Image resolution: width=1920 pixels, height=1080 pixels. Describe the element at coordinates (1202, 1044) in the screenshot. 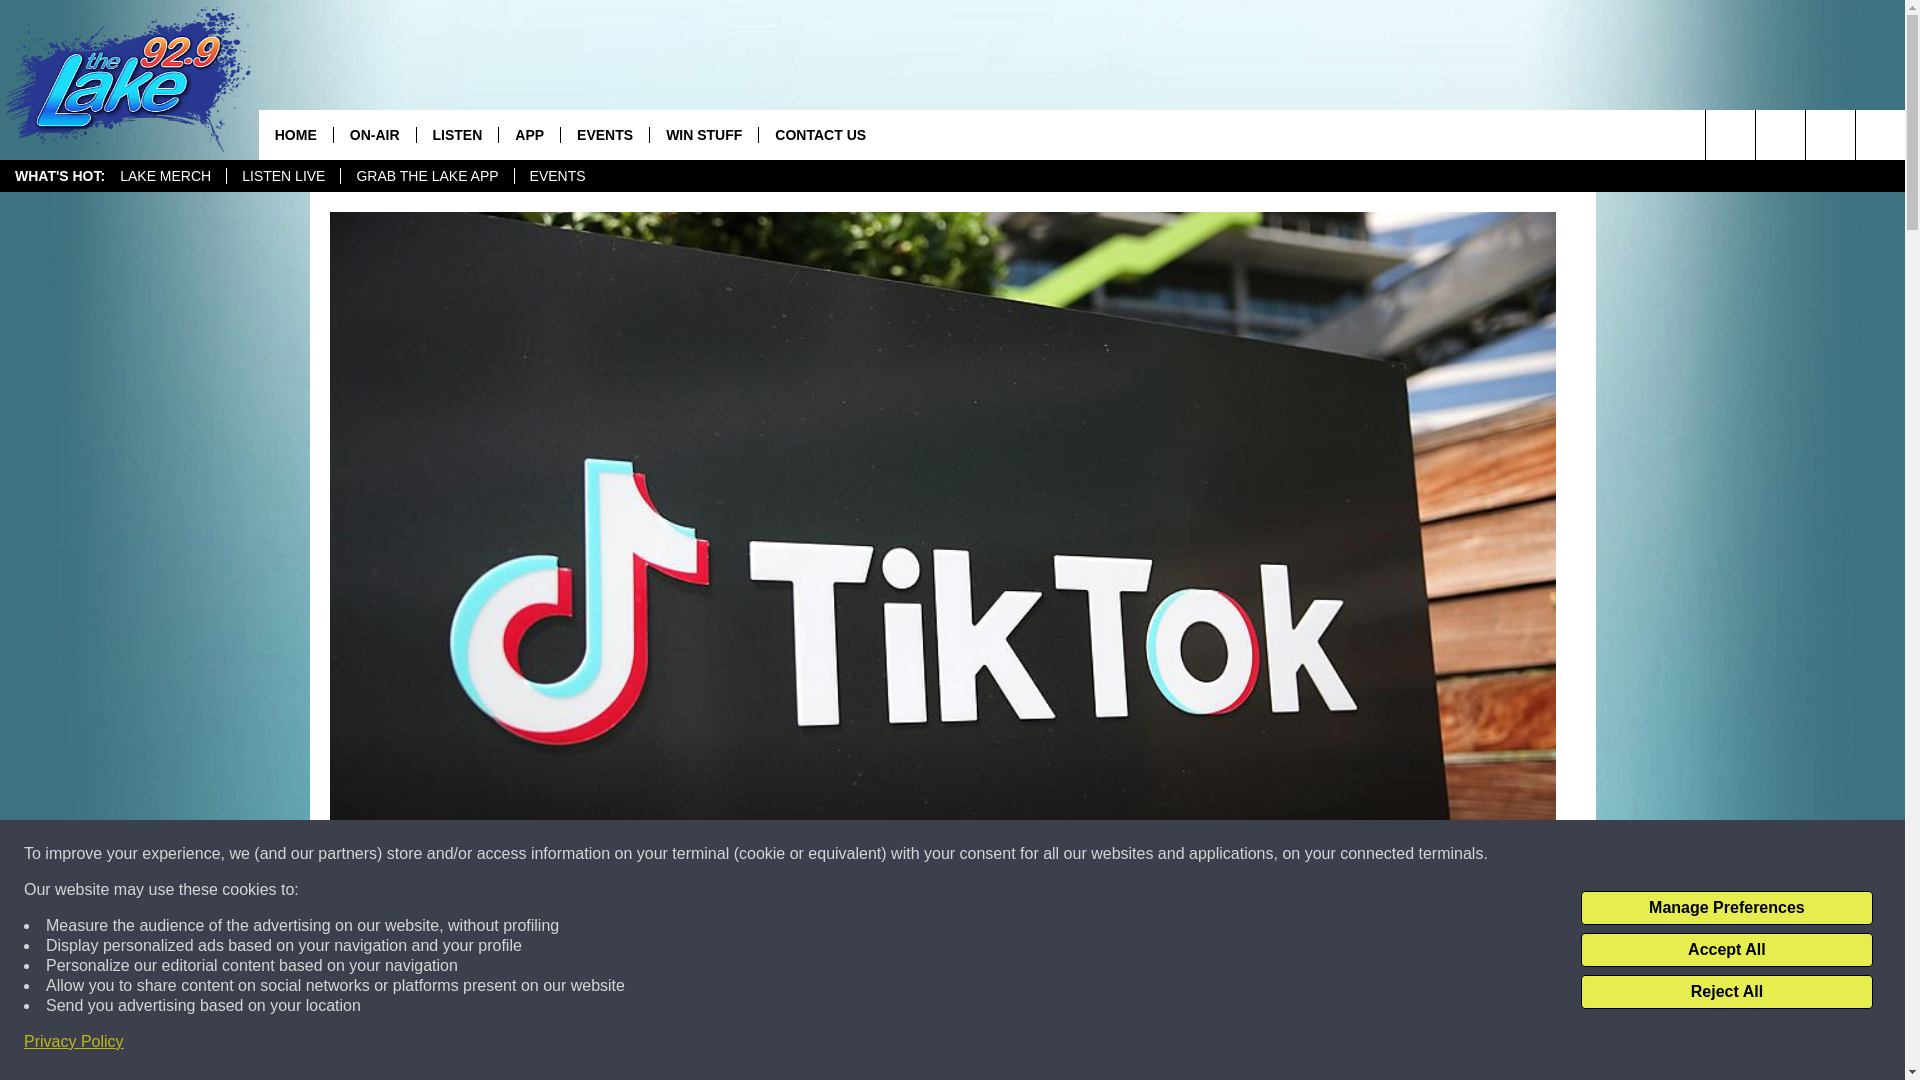

I see `Share on Twitter` at that location.